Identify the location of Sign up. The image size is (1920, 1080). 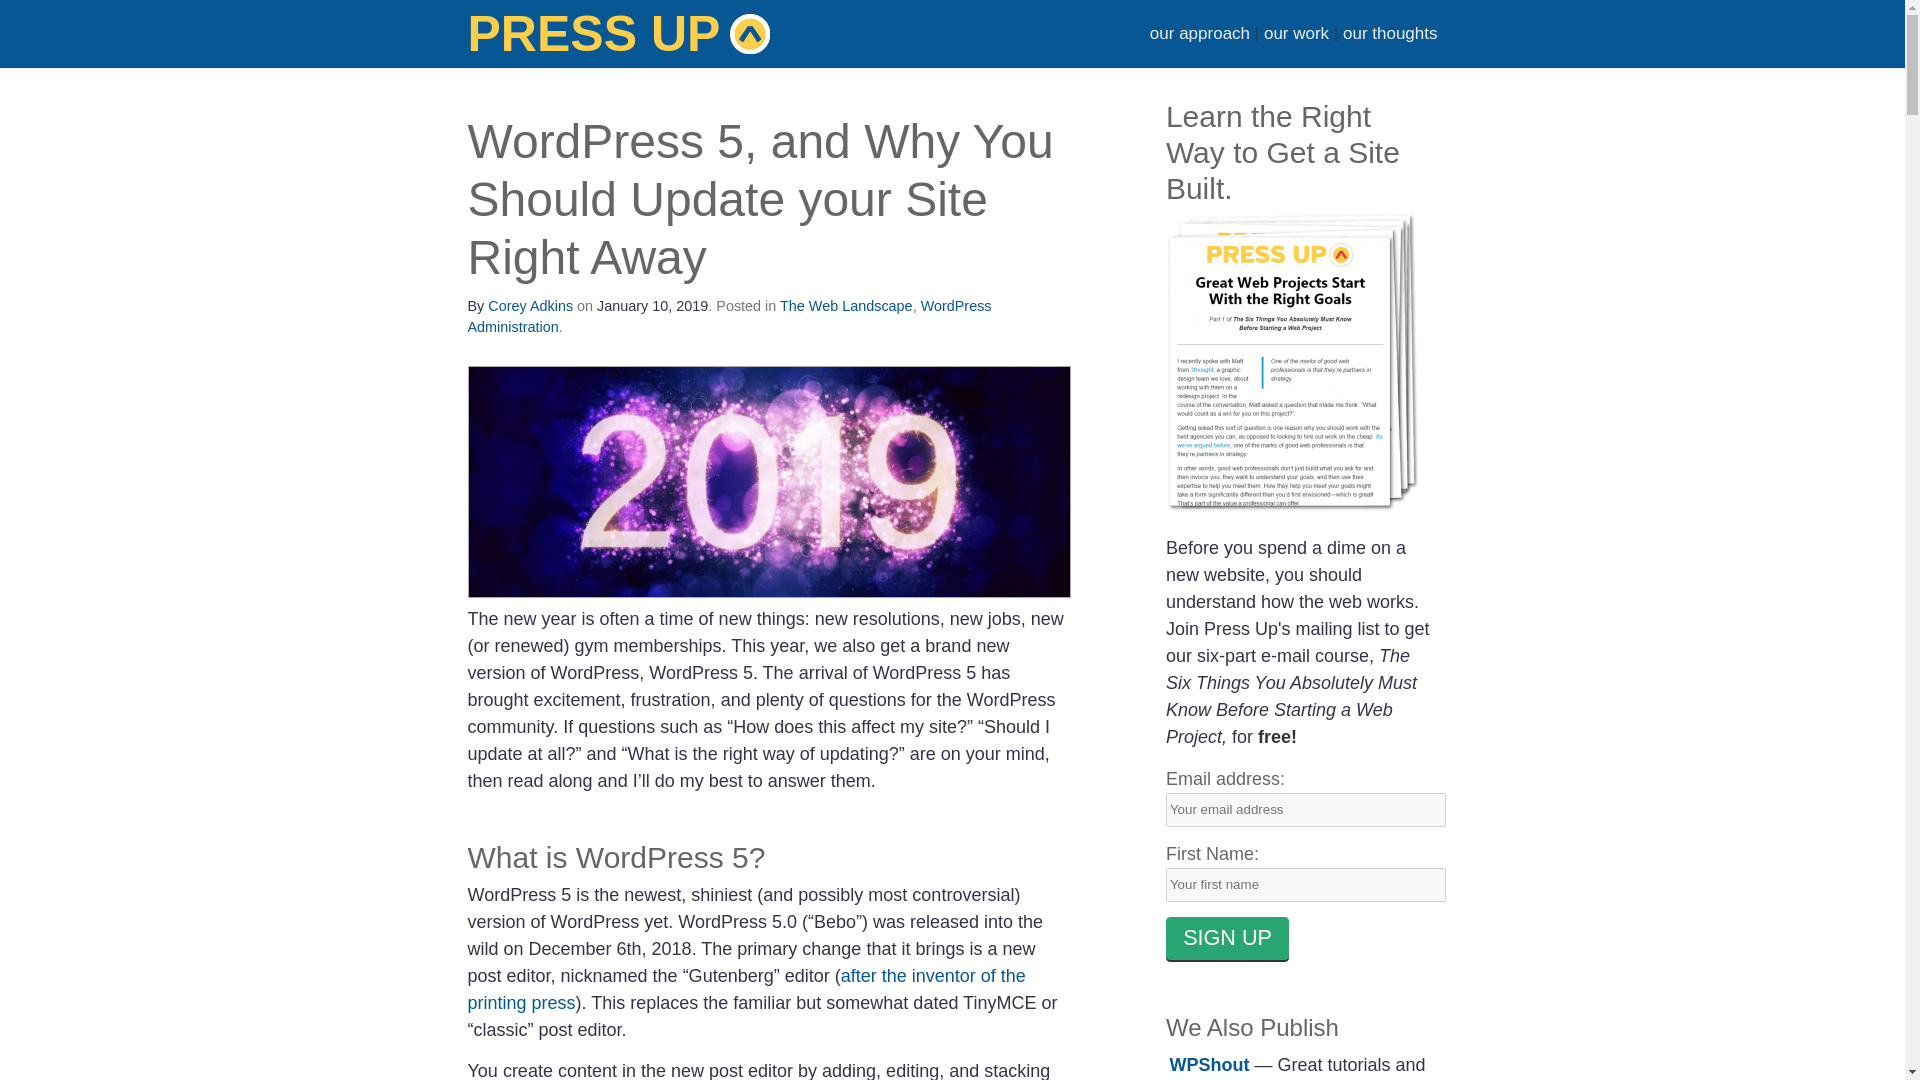
(1226, 938).